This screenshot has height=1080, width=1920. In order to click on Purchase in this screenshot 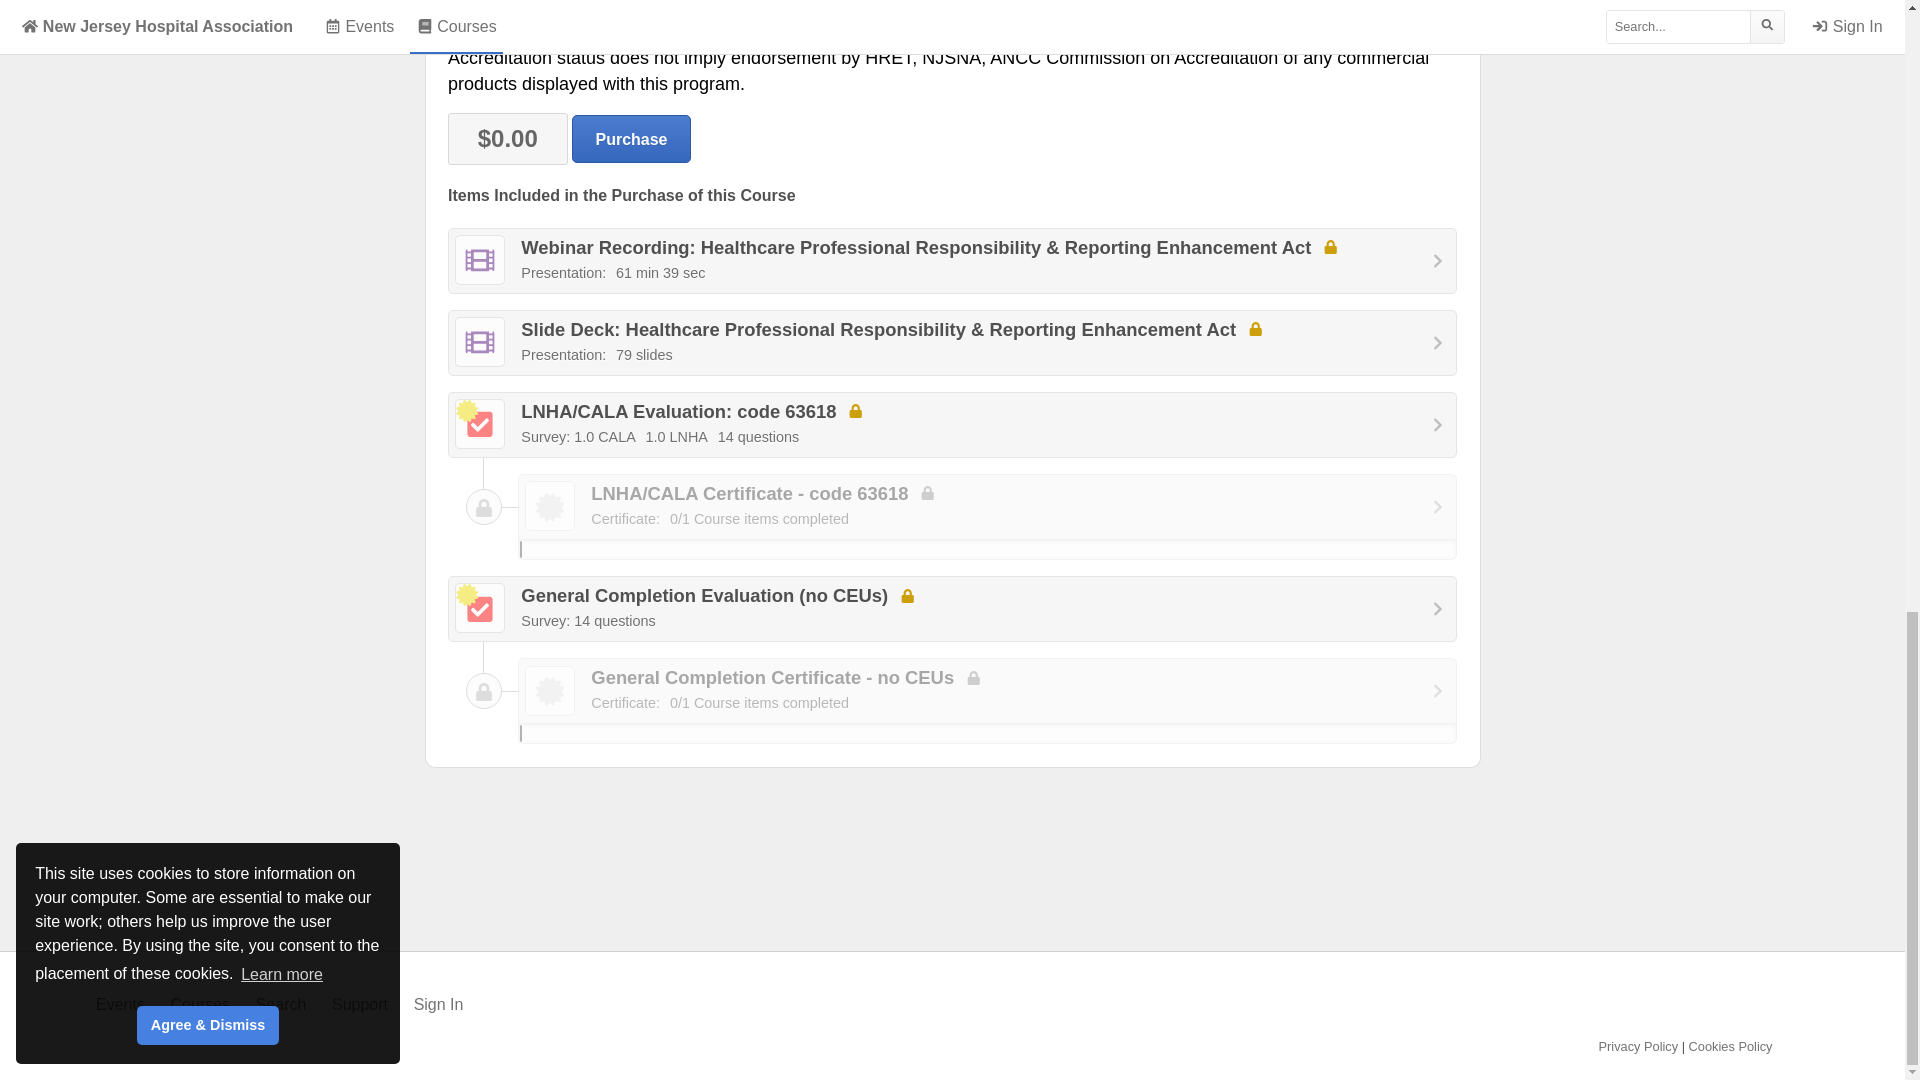, I will do `click(632, 138)`.